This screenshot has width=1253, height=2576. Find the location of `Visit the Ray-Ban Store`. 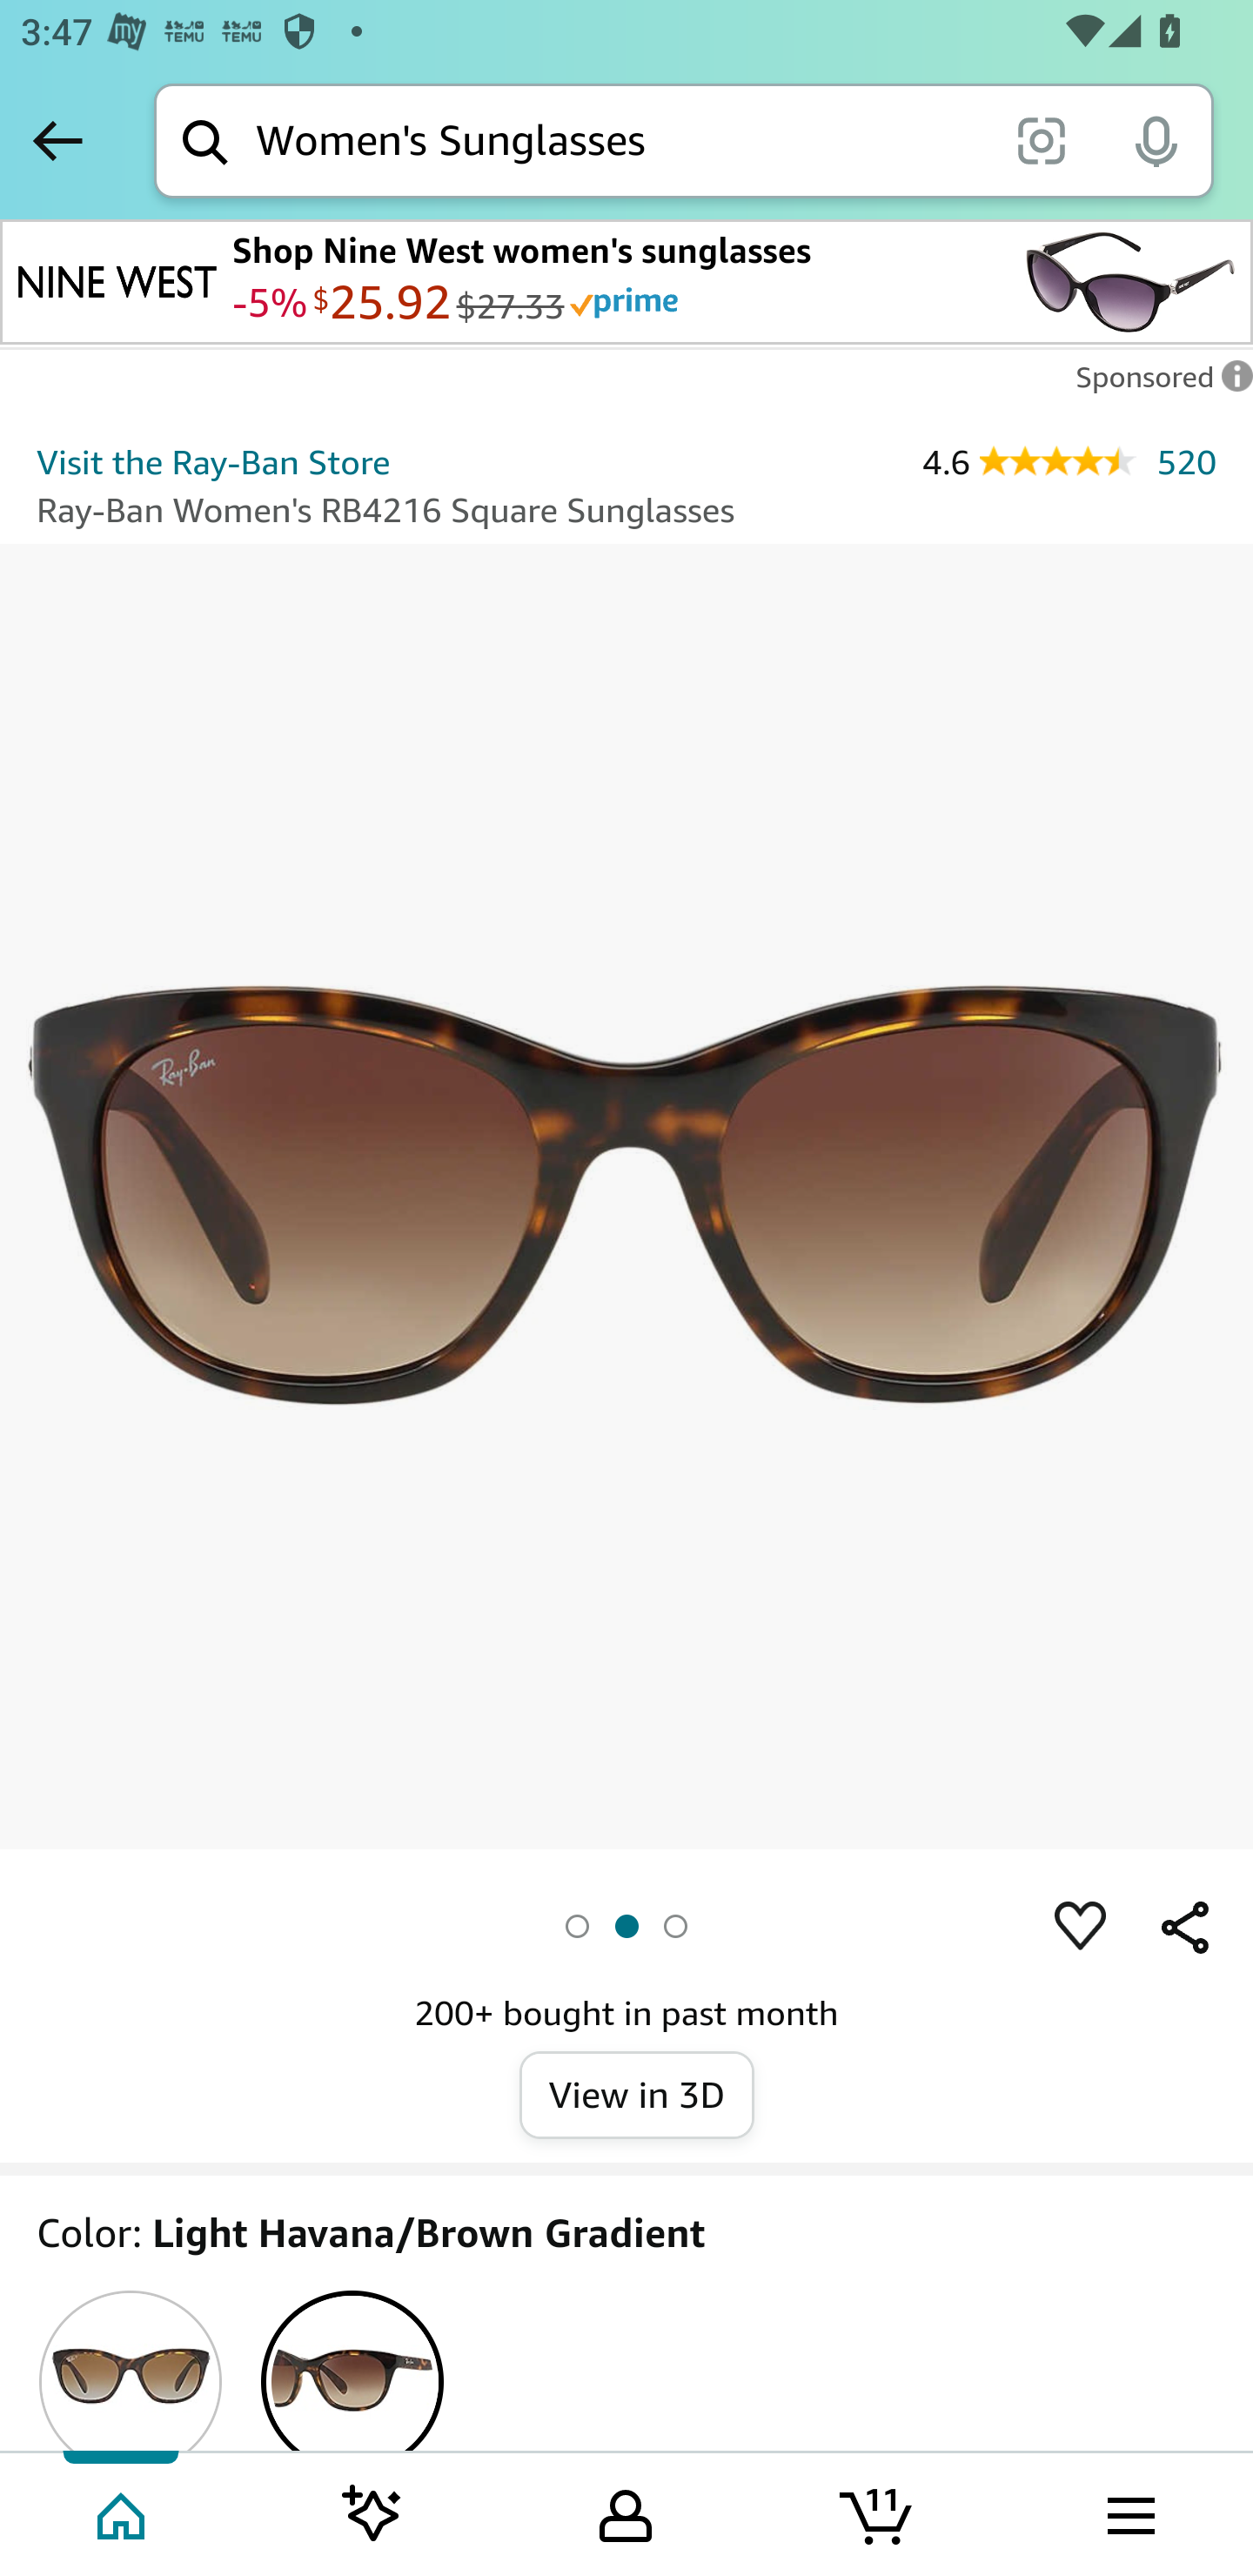

Visit the Ray-Ban Store is located at coordinates (213, 462).